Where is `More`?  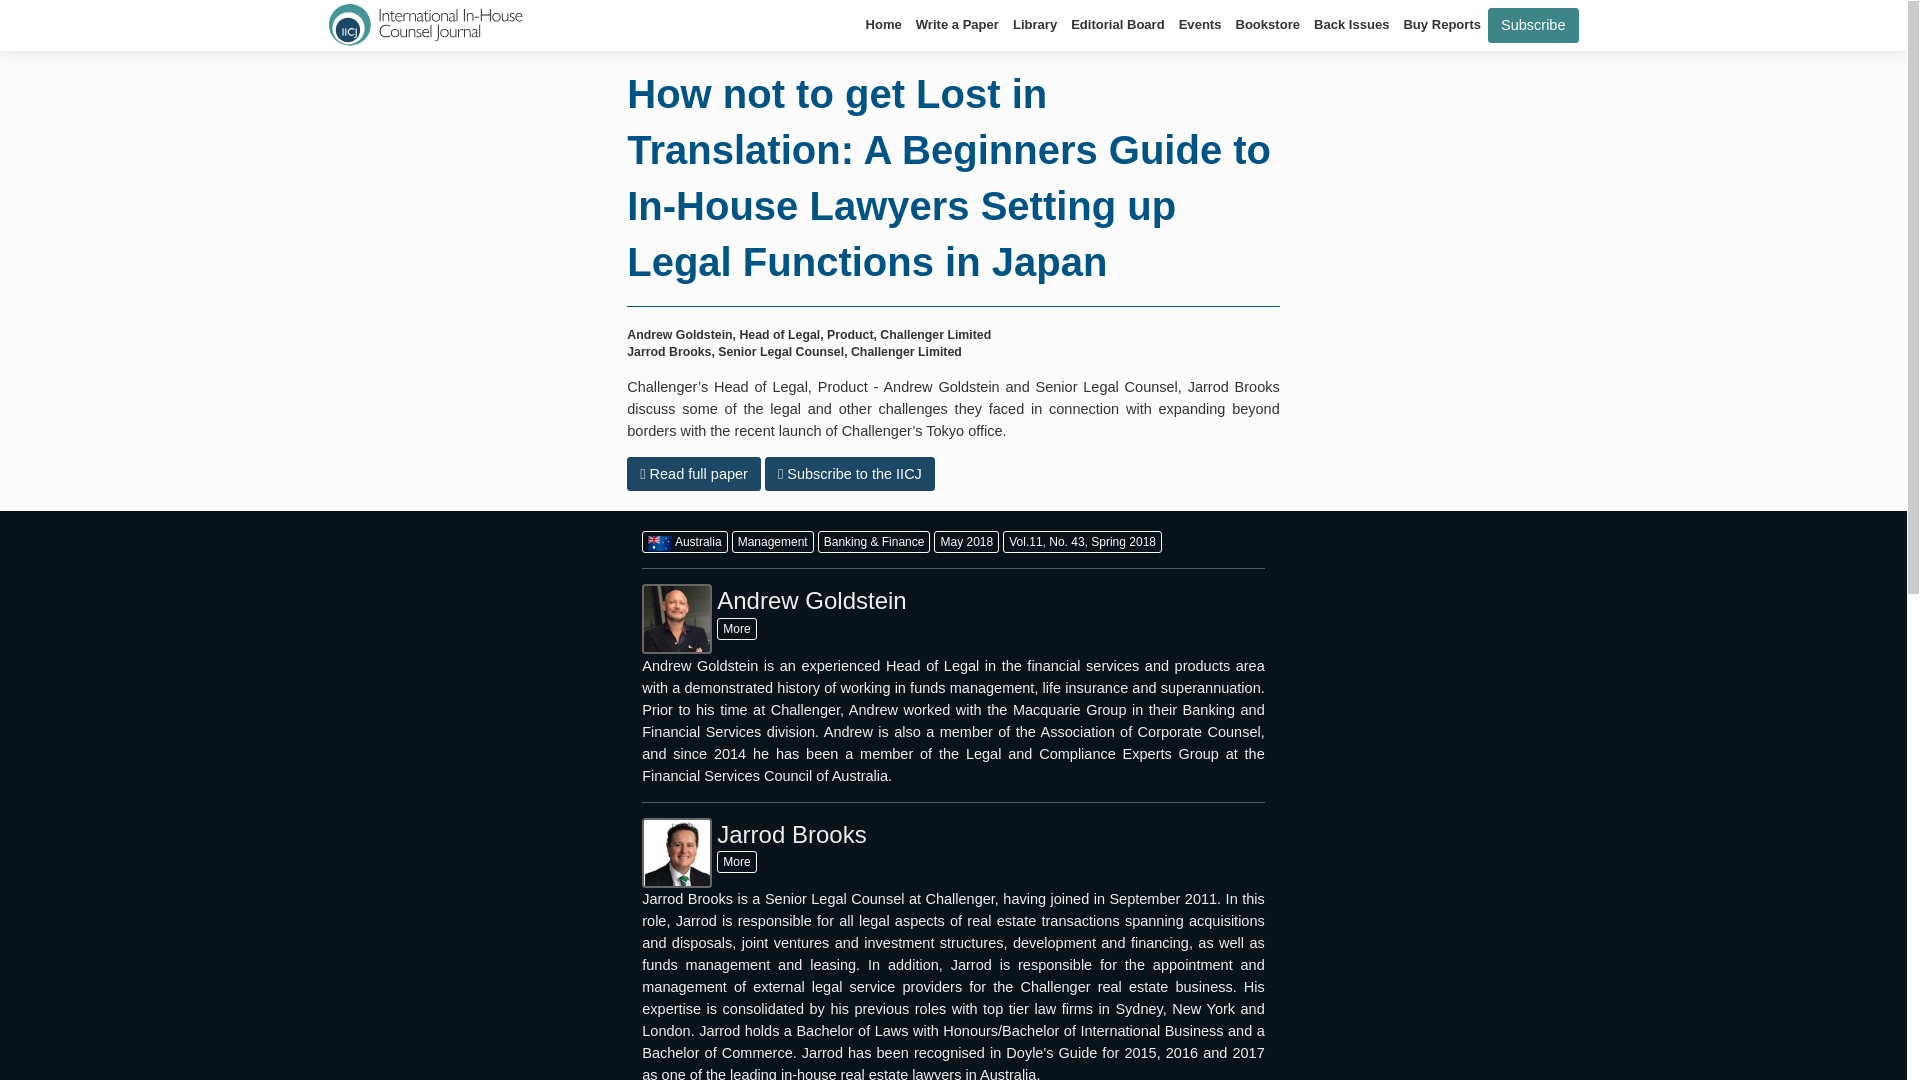
More is located at coordinates (736, 628).